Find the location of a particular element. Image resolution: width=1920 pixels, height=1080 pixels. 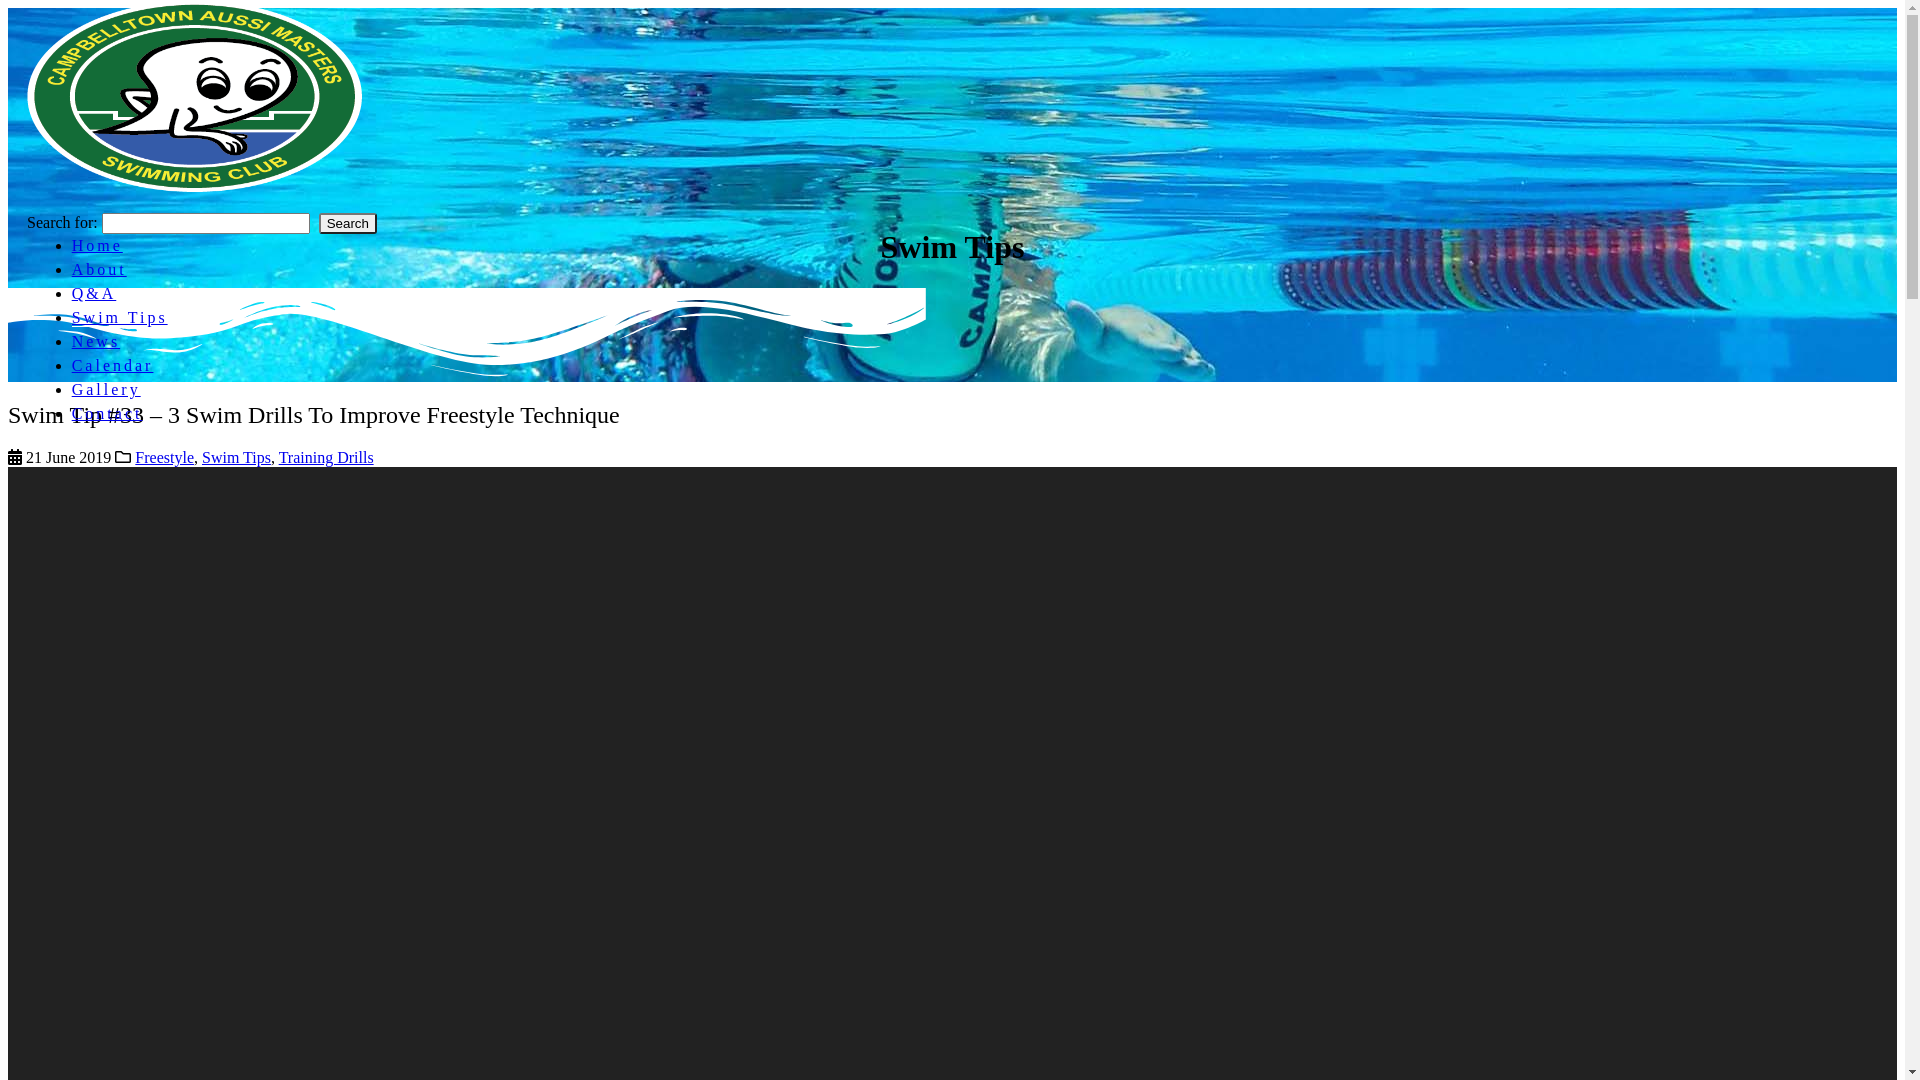

Gallery is located at coordinates (106, 390).